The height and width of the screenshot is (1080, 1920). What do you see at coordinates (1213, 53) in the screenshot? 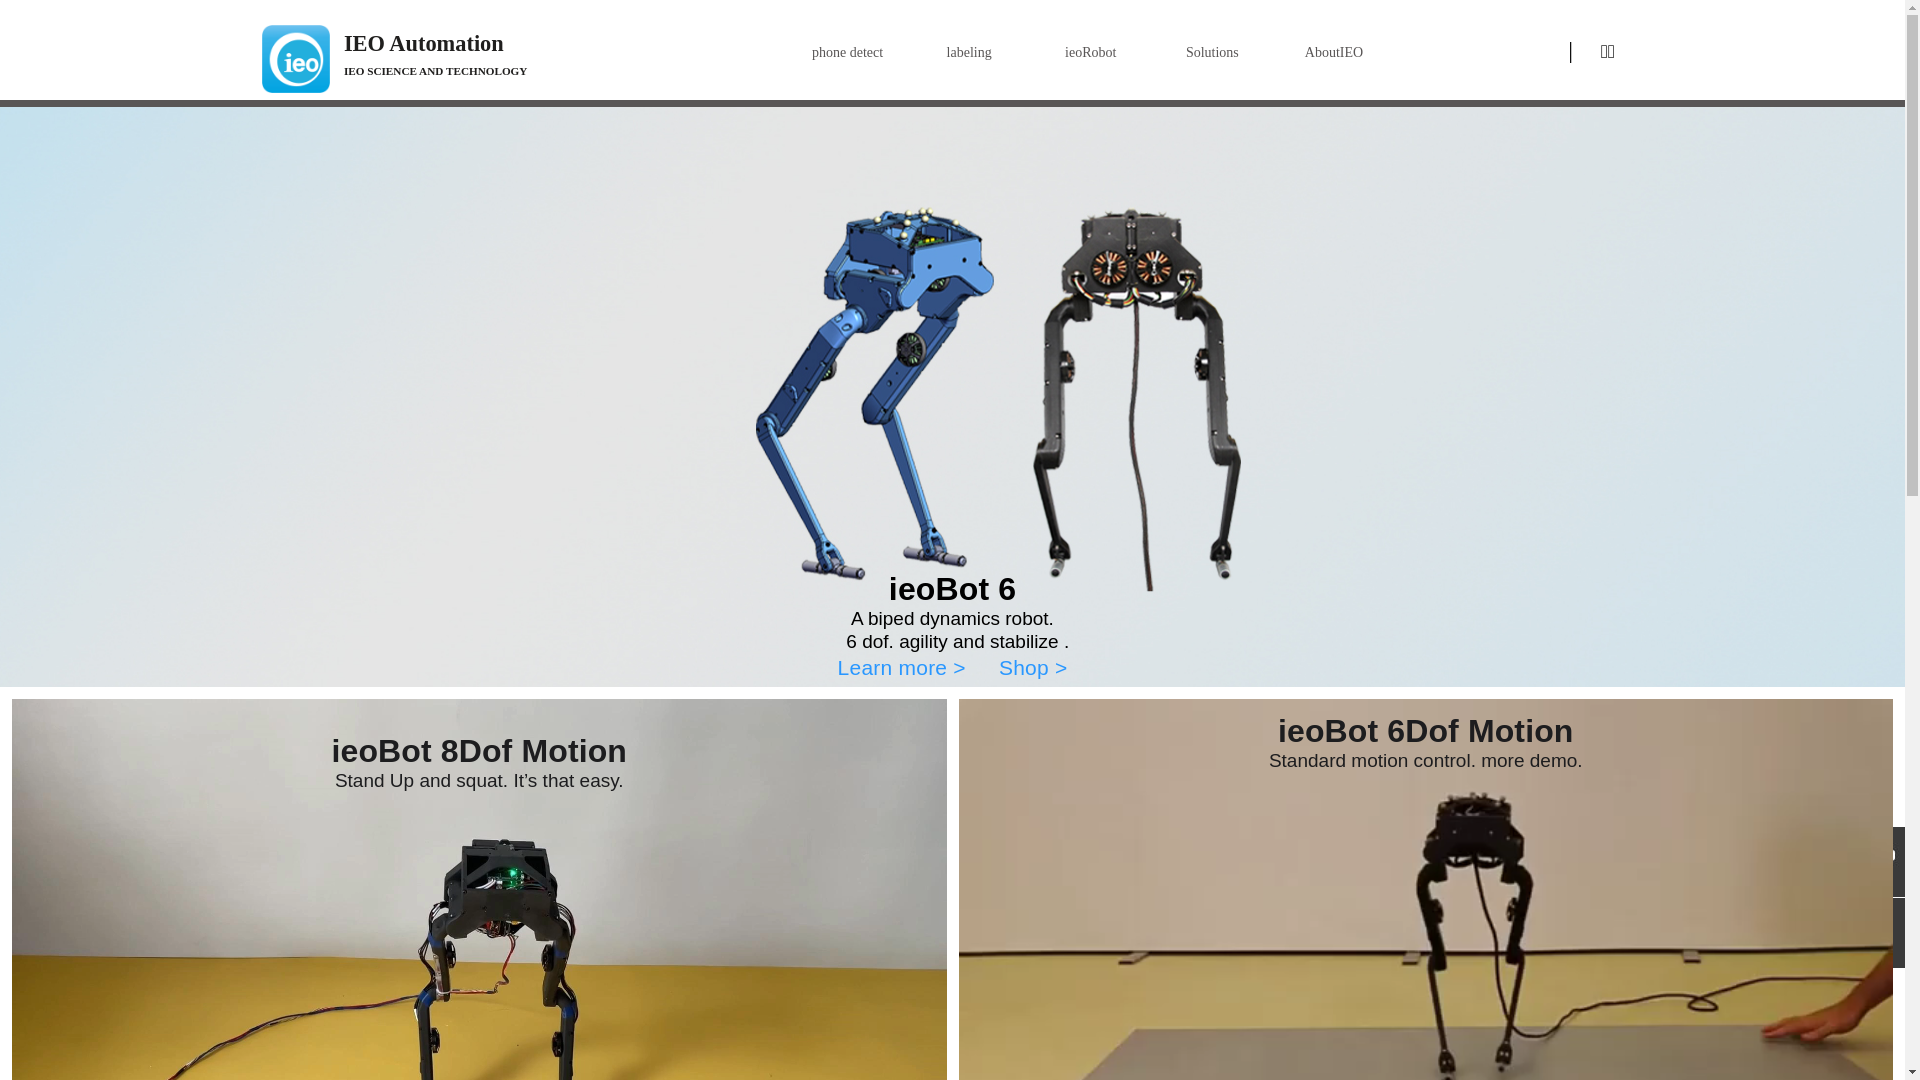
I see `Solutions` at bounding box center [1213, 53].